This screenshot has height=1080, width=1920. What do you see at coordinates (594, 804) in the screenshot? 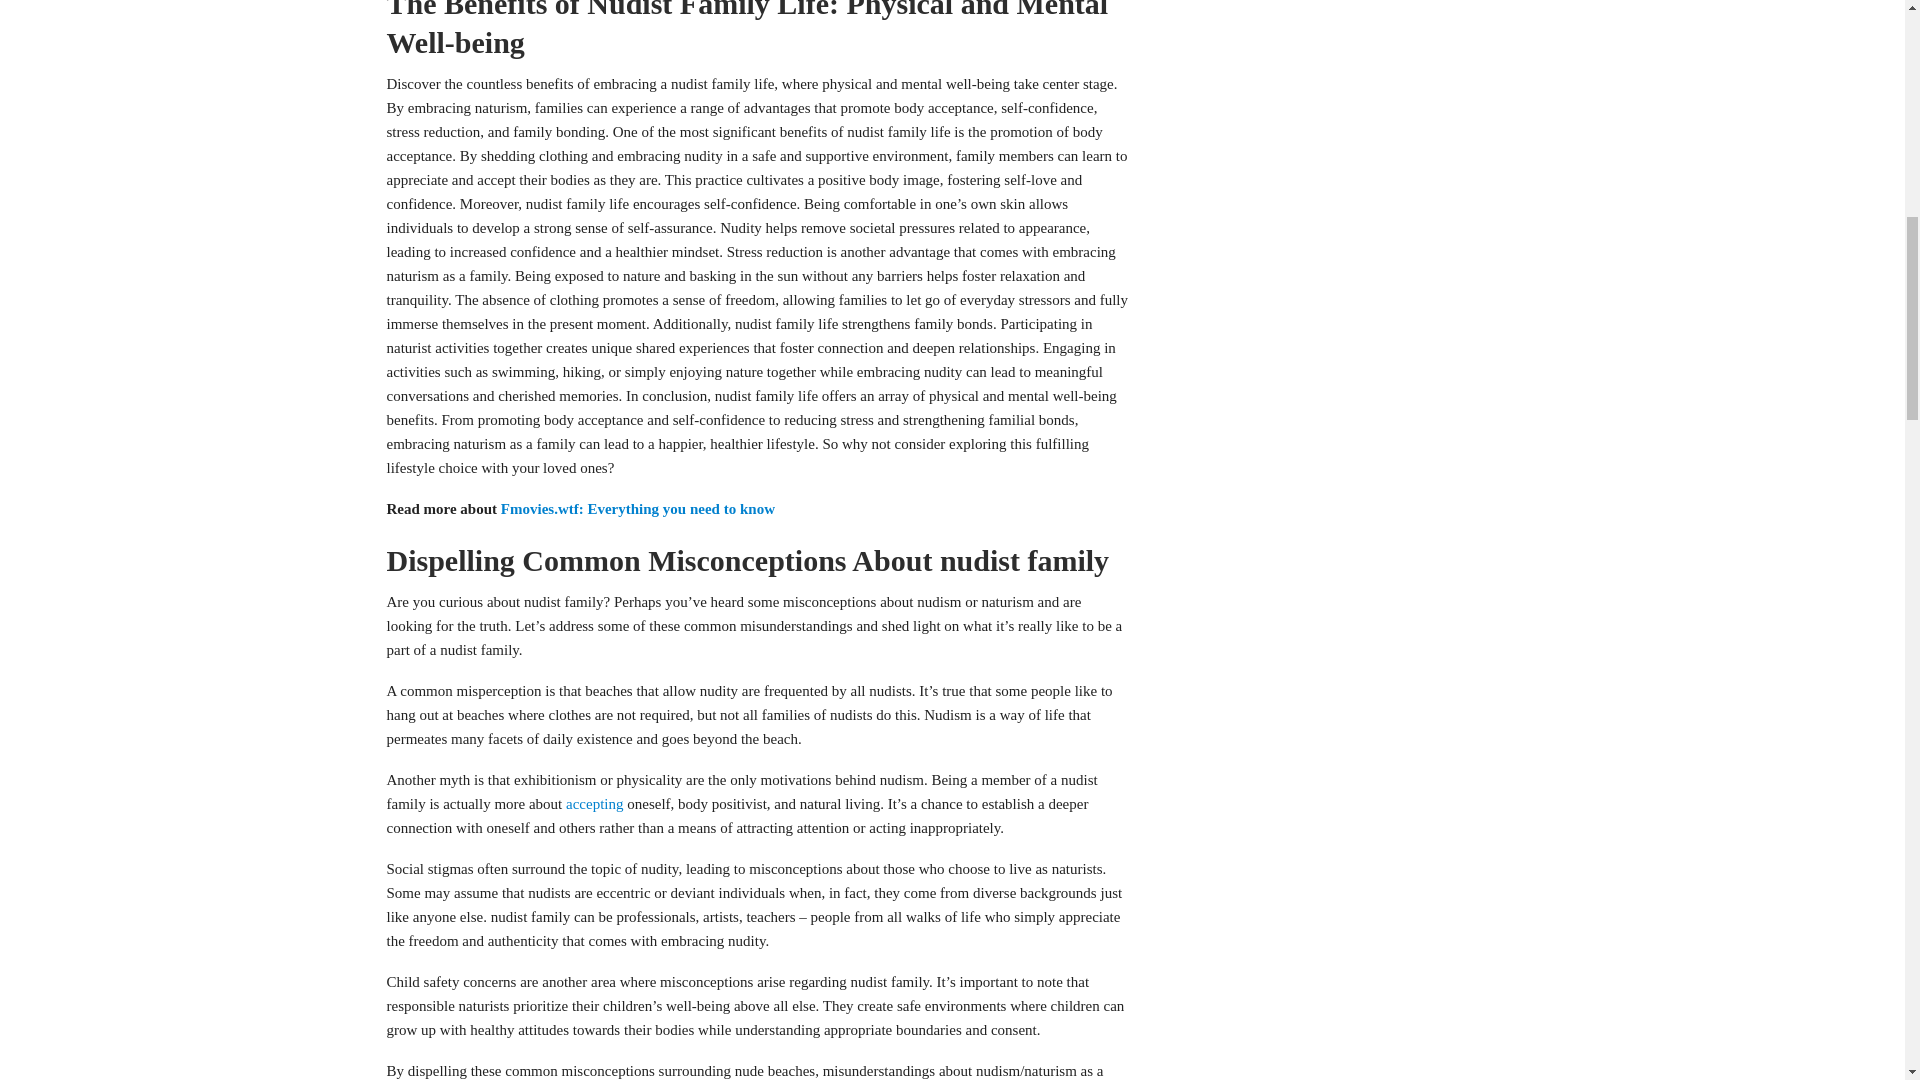
I see `accepting` at bounding box center [594, 804].